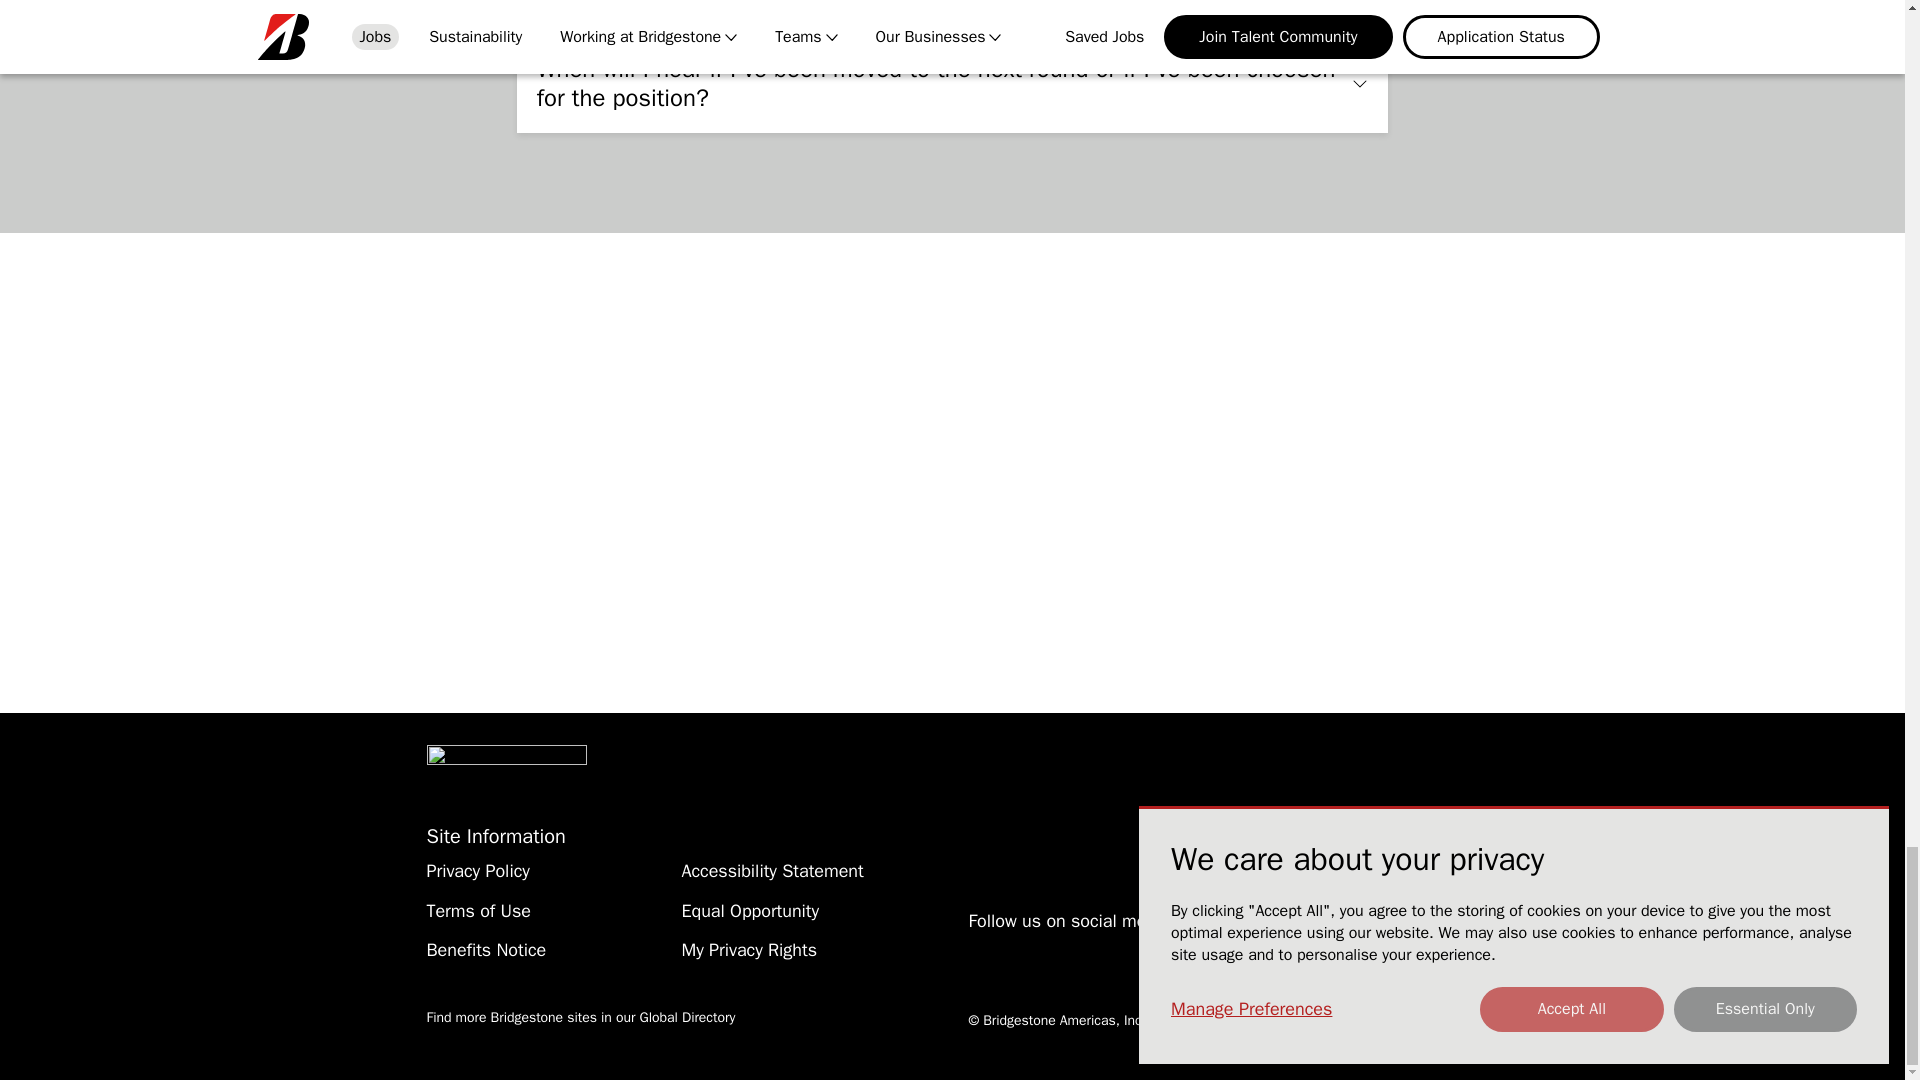 The height and width of the screenshot is (1080, 1920). Describe the element at coordinates (1140, 952) in the screenshot. I see `Instagram` at that location.